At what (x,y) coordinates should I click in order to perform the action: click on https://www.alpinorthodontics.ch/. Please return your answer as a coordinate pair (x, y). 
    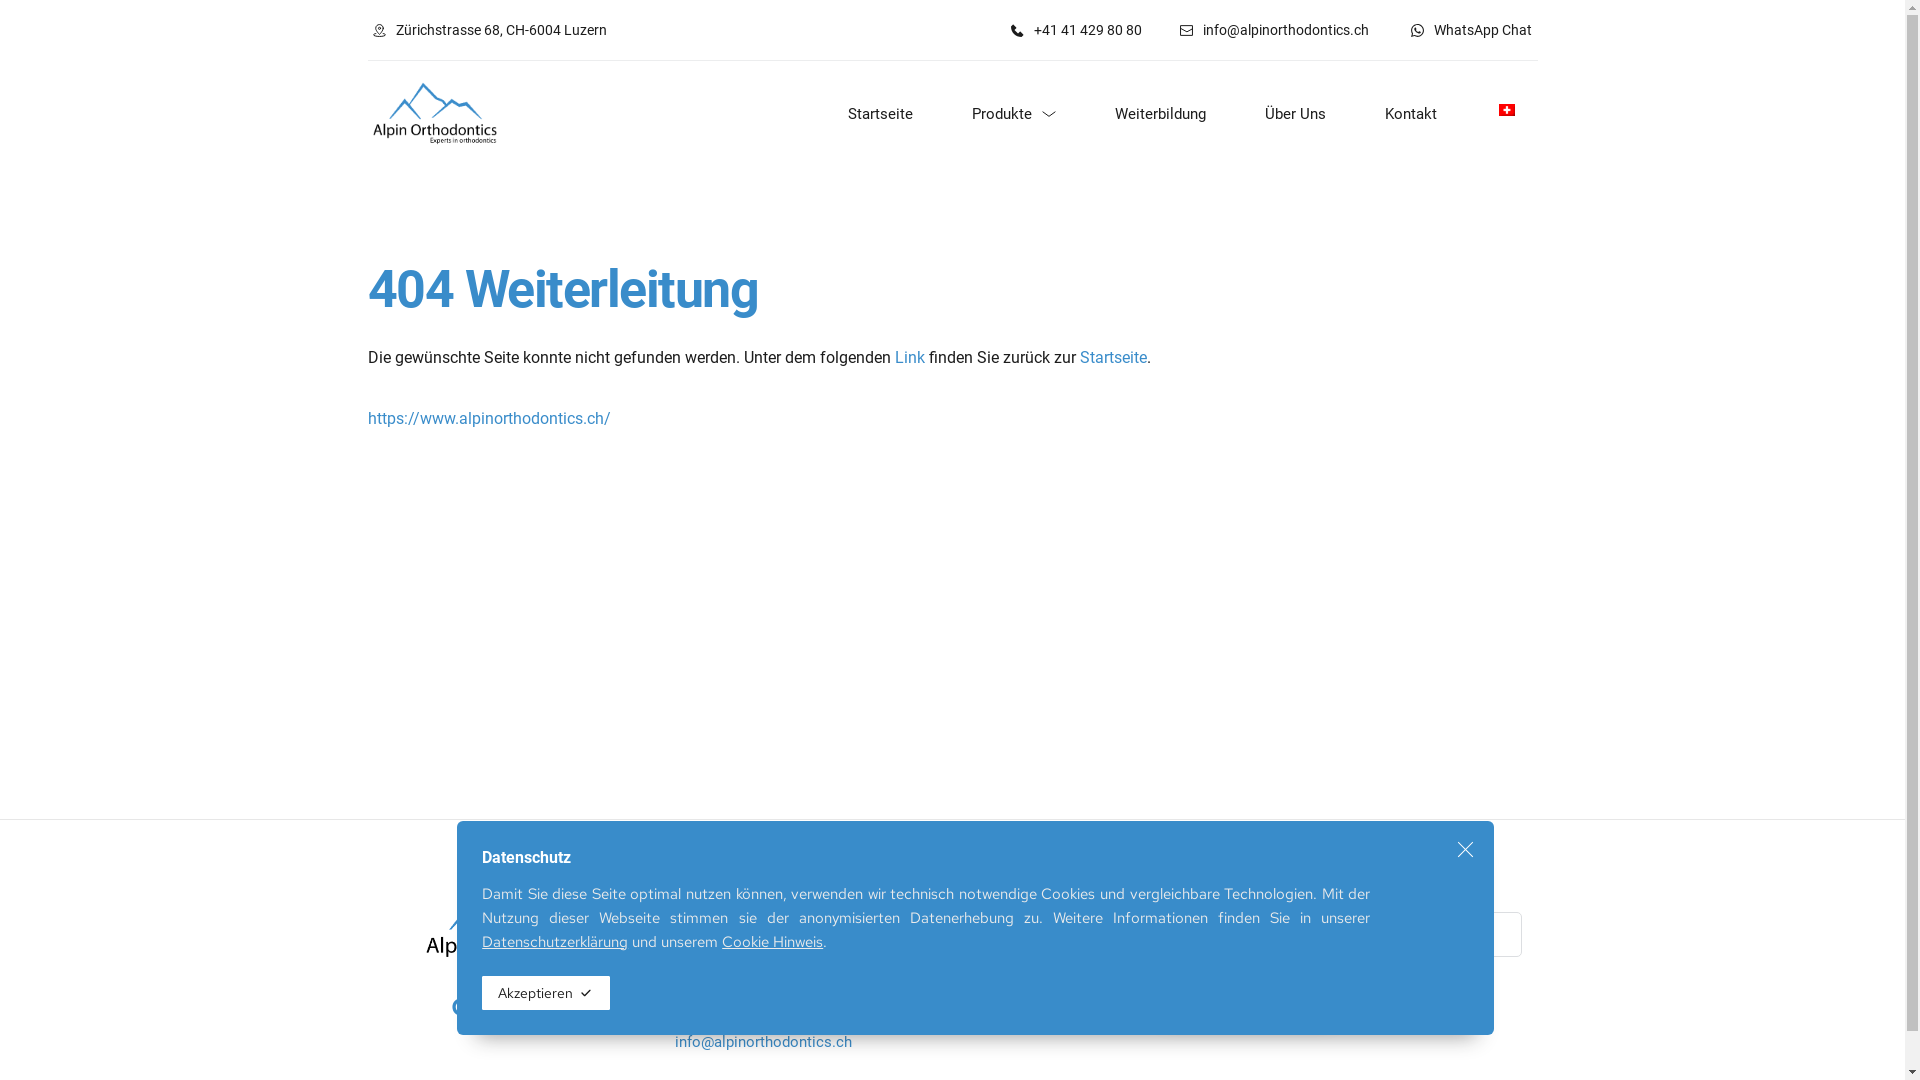
    Looking at the image, I should click on (490, 418).